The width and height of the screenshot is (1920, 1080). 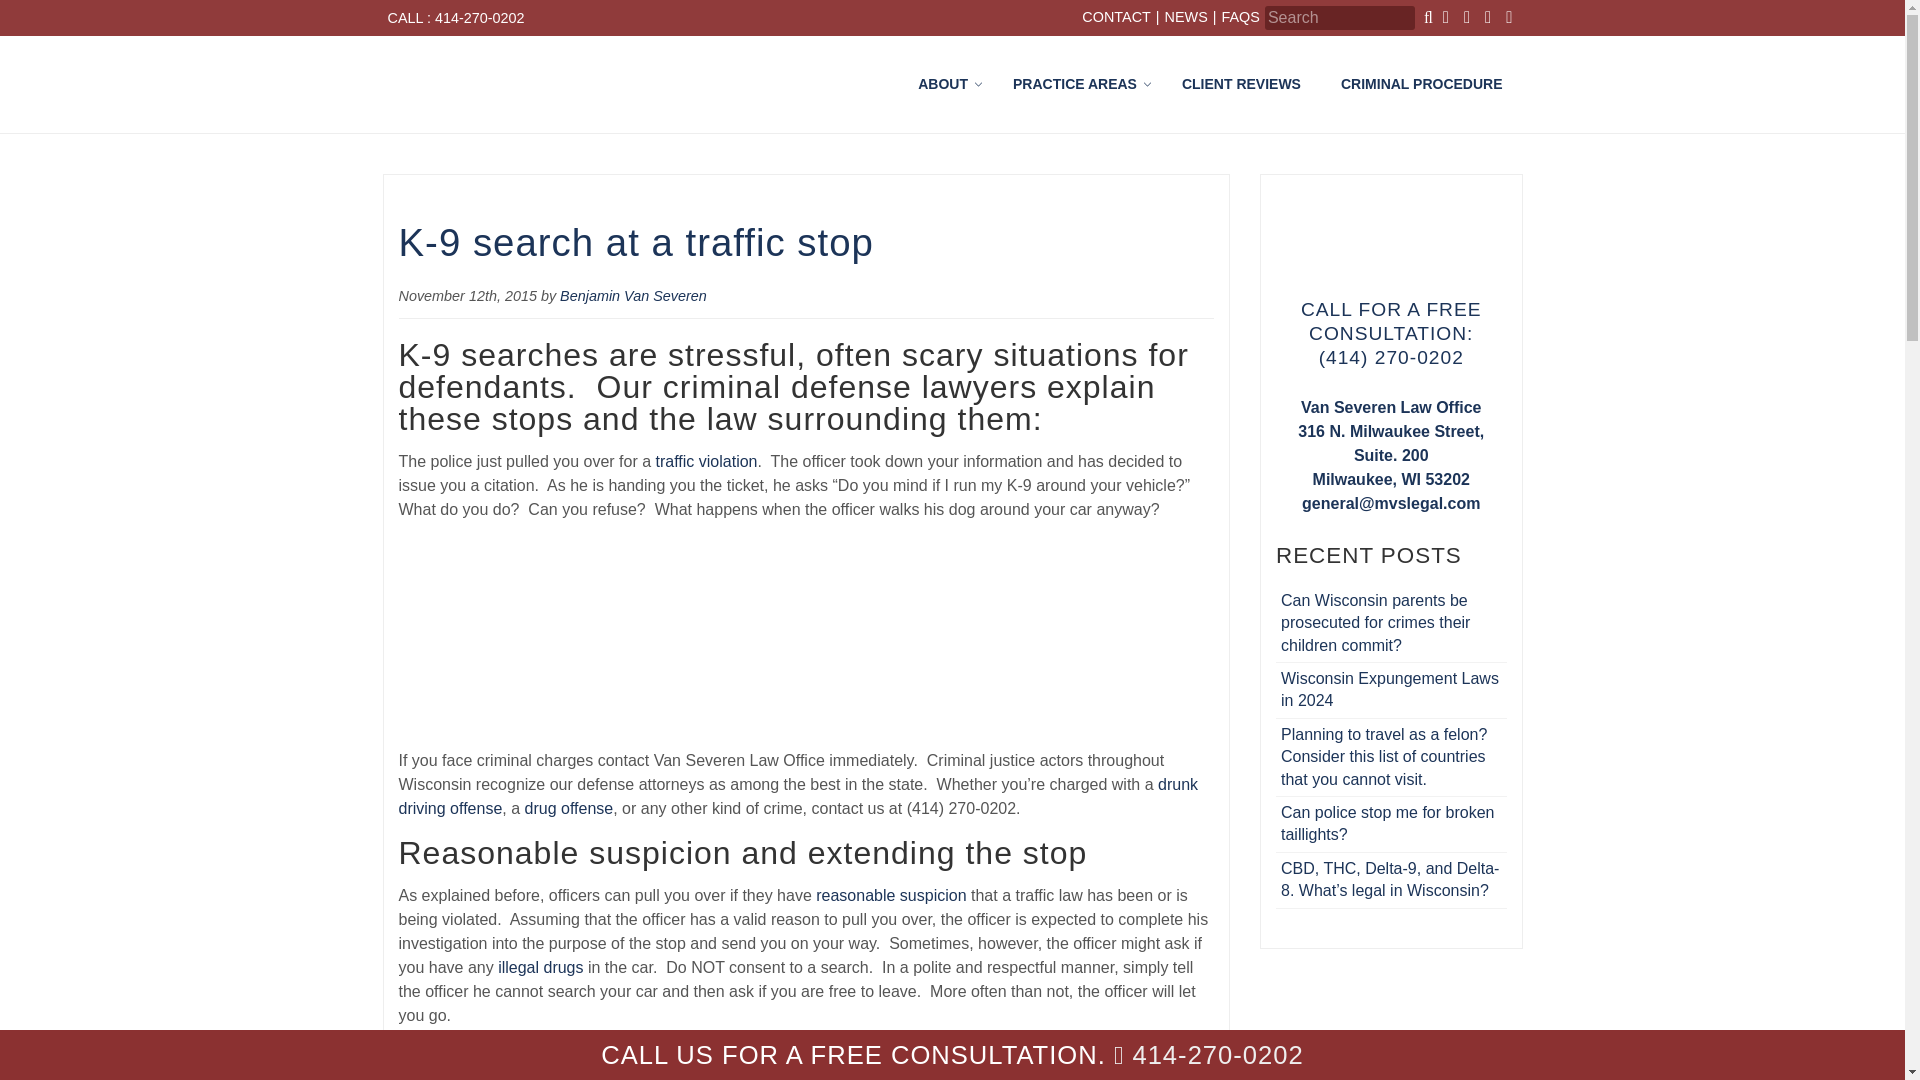 What do you see at coordinates (635, 242) in the screenshot?
I see `Permanent Link to K-9 search at a traffic stop` at bounding box center [635, 242].